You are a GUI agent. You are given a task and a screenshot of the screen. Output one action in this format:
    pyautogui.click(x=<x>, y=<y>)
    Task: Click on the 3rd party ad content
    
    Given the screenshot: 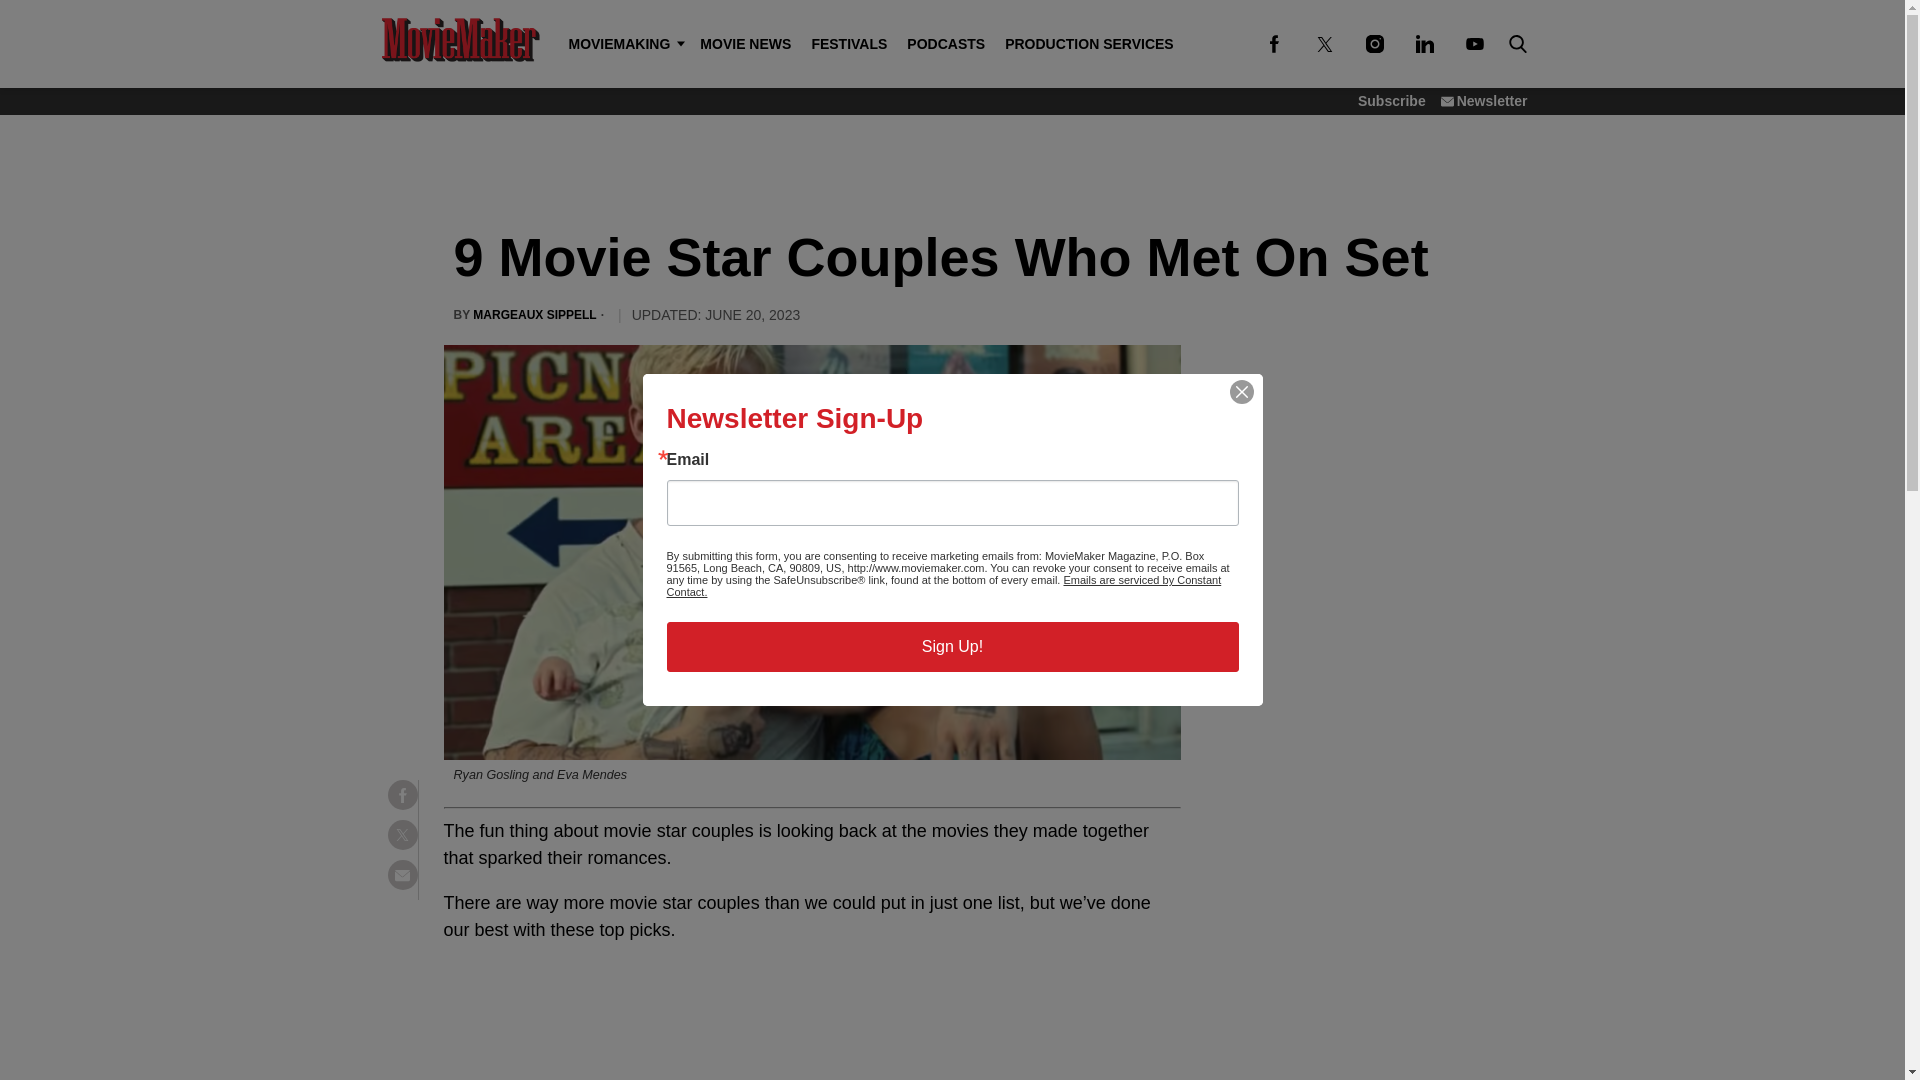 What is the action you would take?
    pyautogui.click(x=1362, y=488)
    